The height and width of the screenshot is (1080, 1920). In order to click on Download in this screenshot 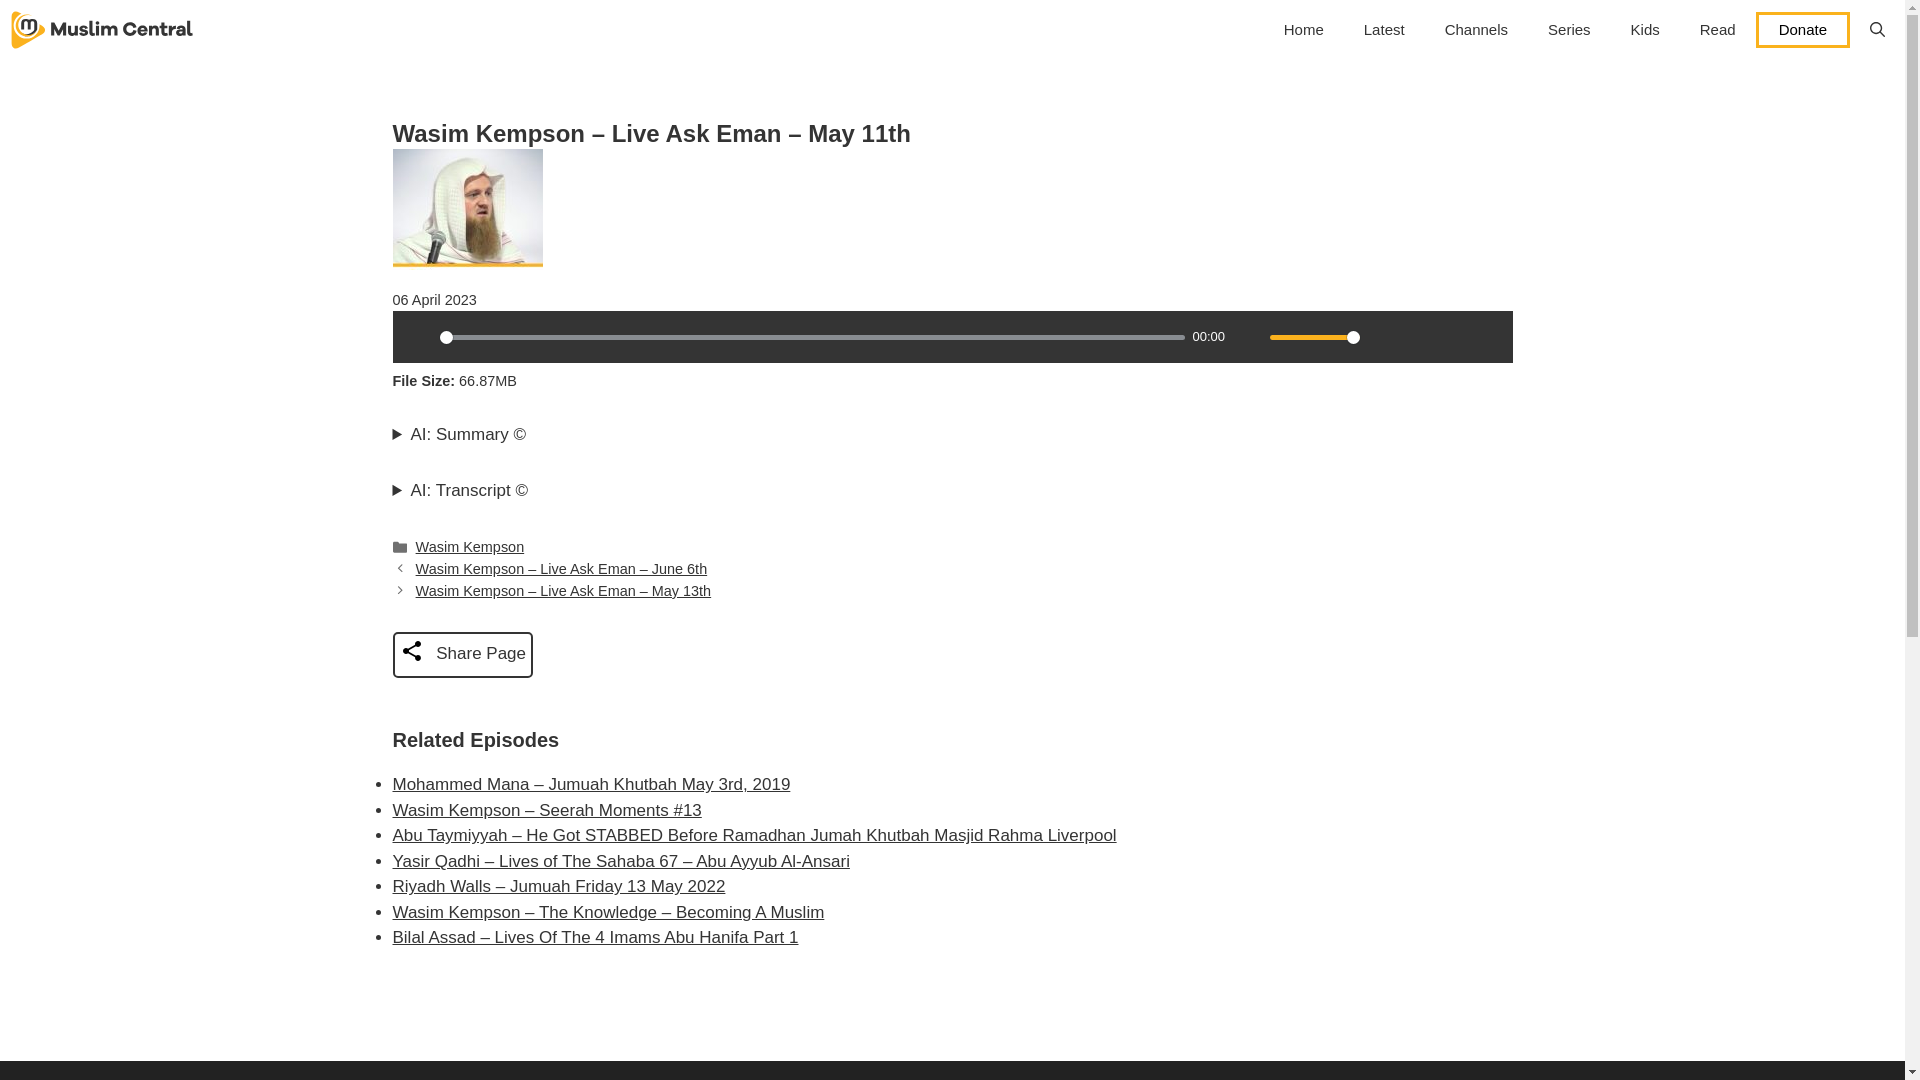, I will do `click(1418, 336)`.